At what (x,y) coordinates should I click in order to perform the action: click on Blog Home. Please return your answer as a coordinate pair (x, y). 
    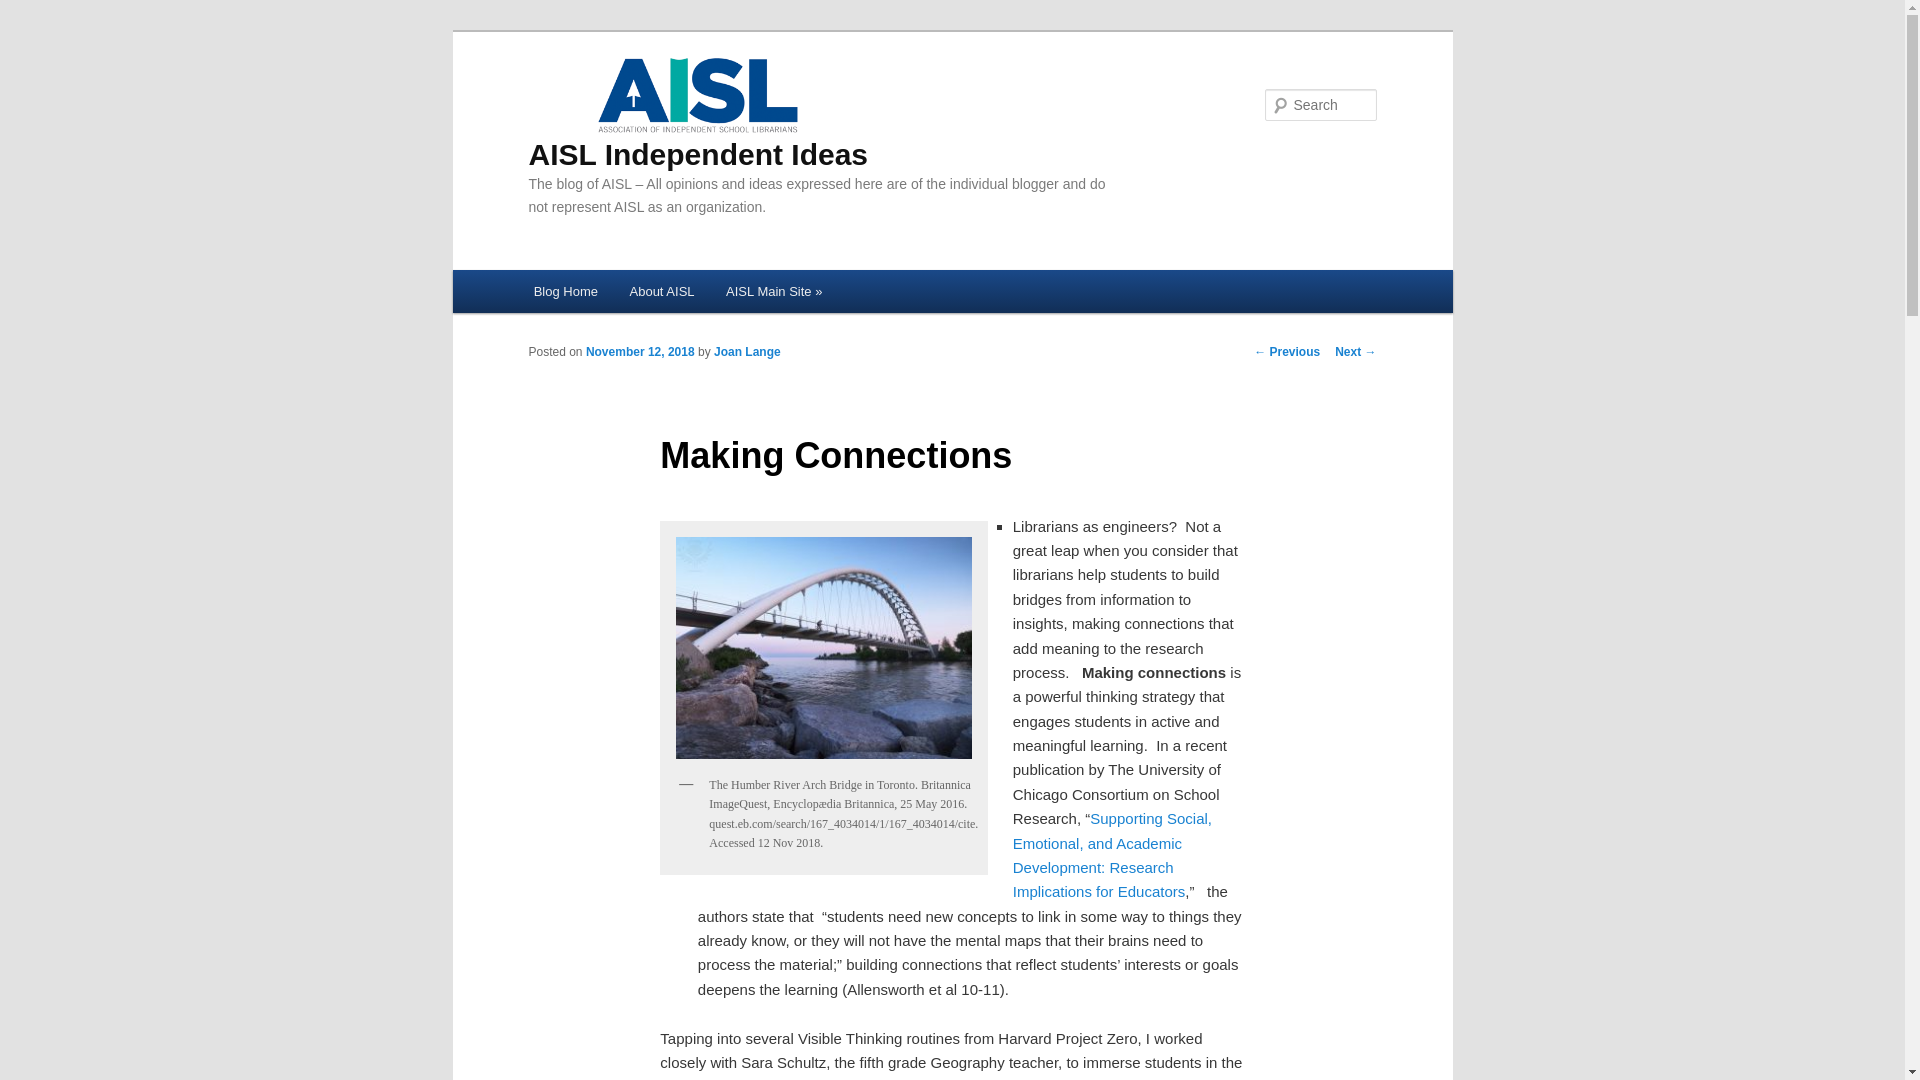
    Looking at the image, I should click on (566, 292).